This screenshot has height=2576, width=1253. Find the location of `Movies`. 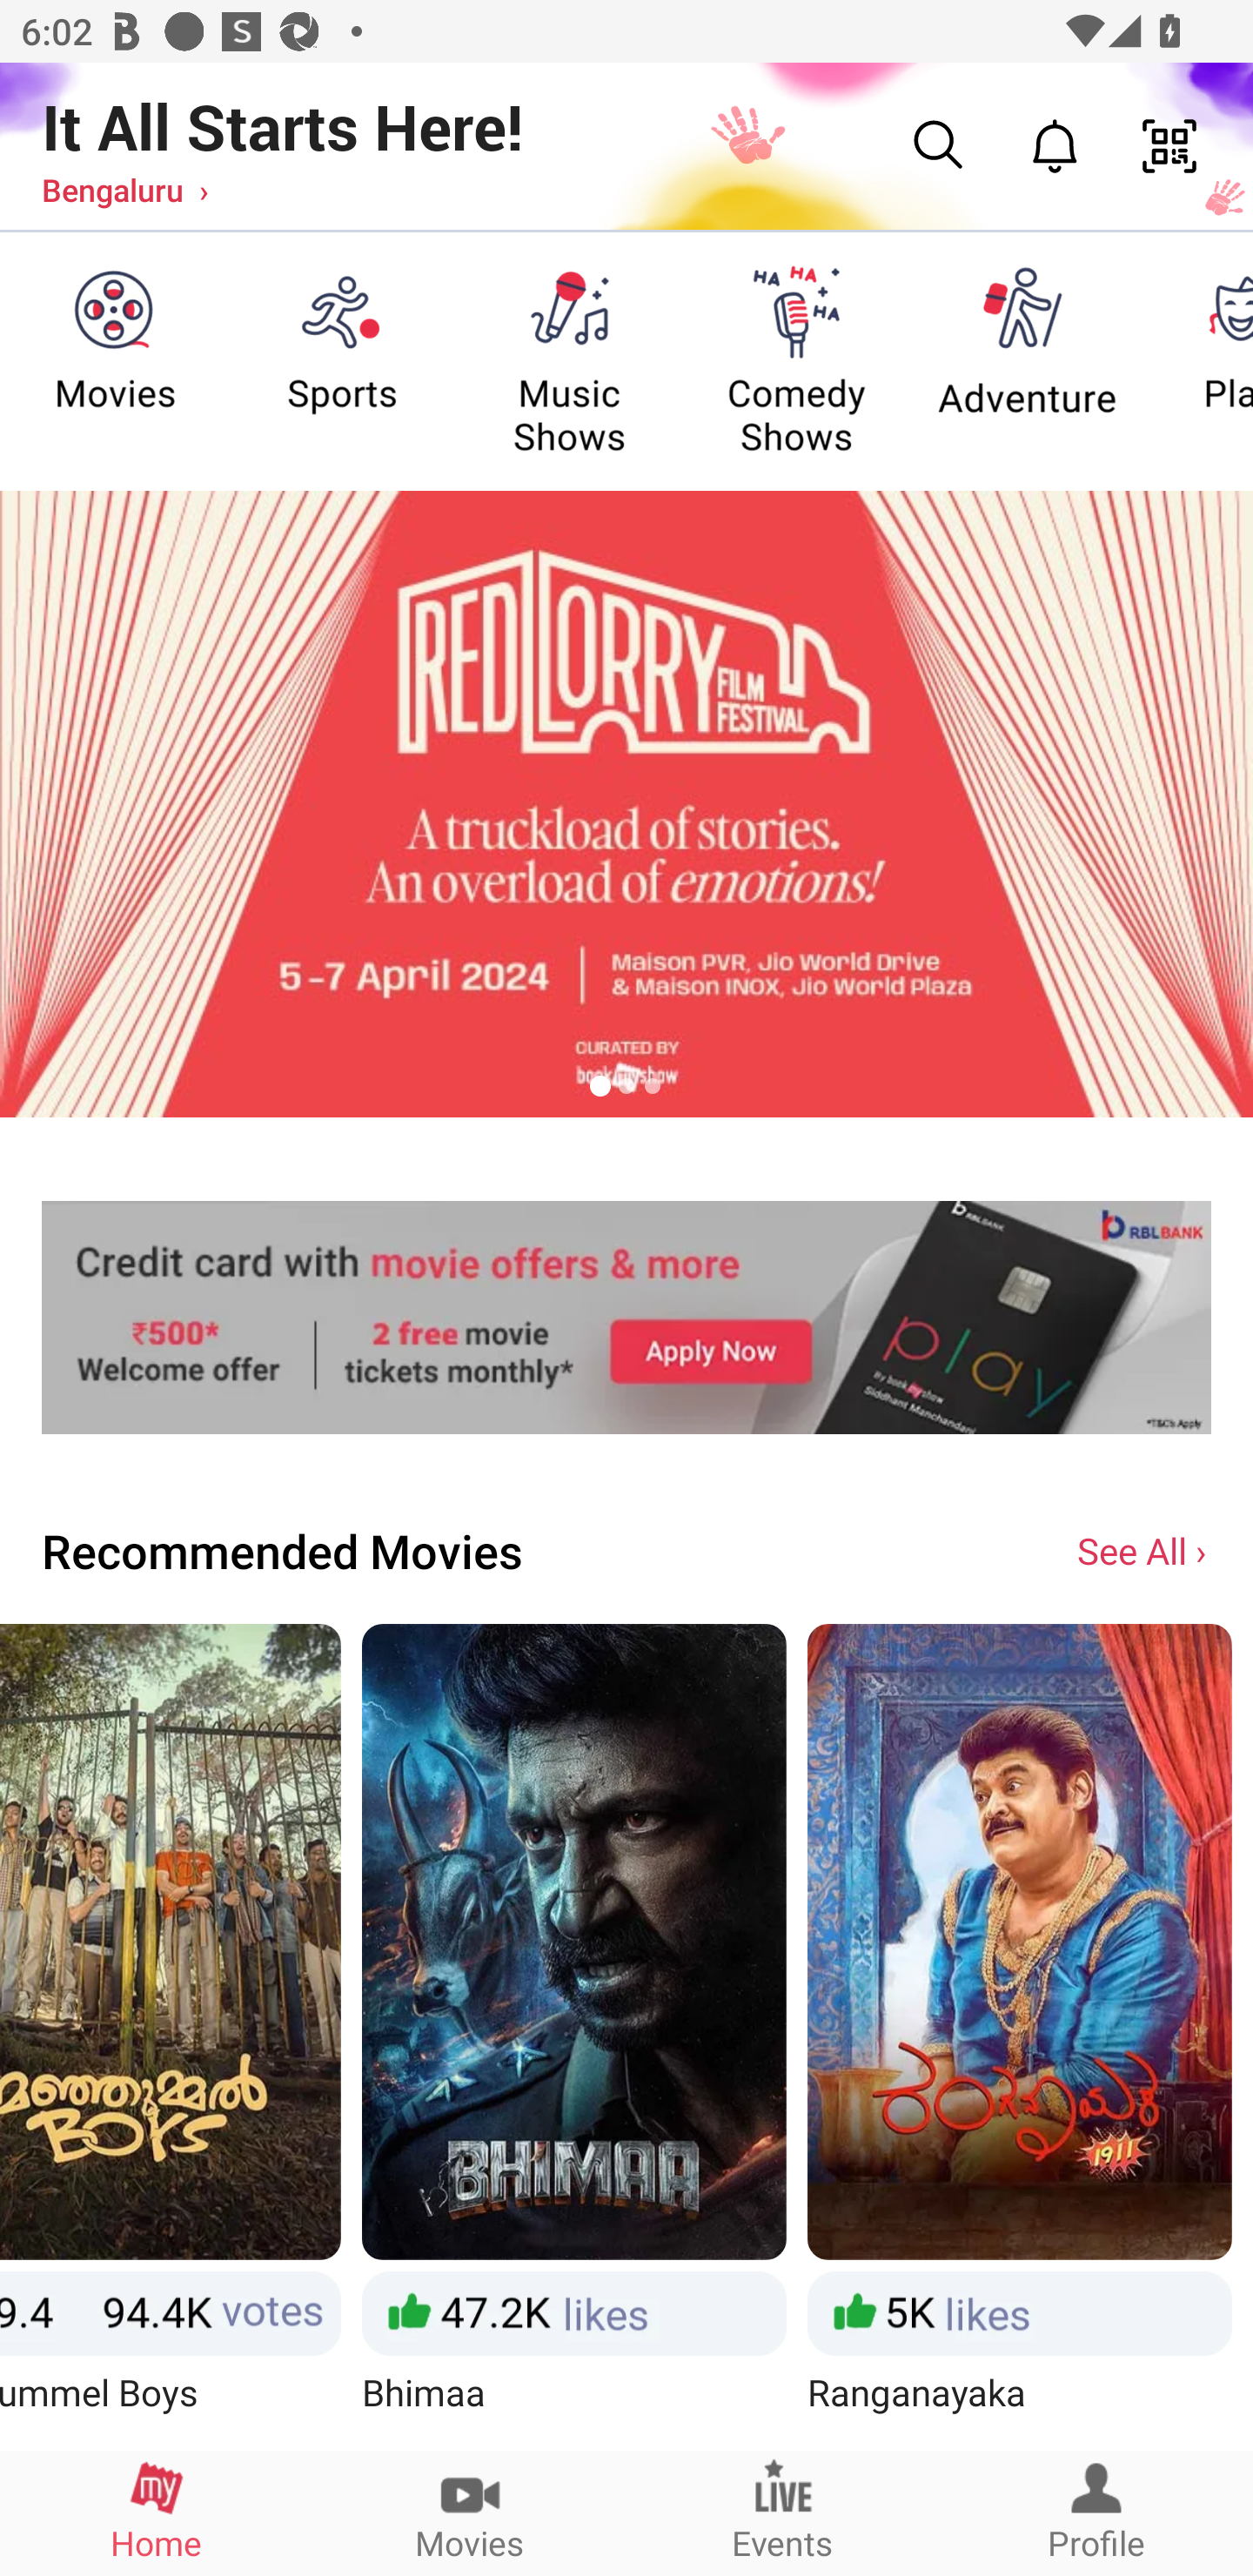

Movies is located at coordinates (470, 2512).